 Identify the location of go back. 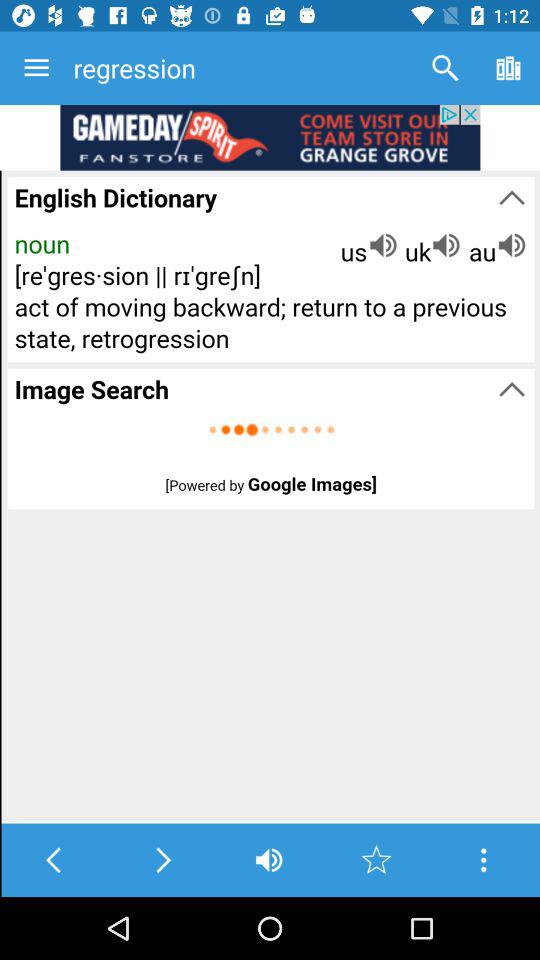
(54, 860).